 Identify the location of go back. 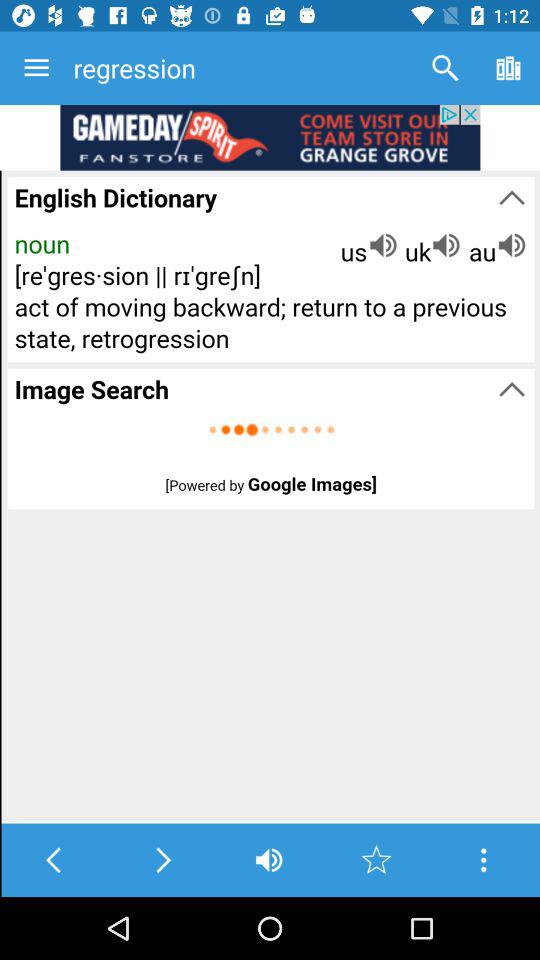
(54, 860).